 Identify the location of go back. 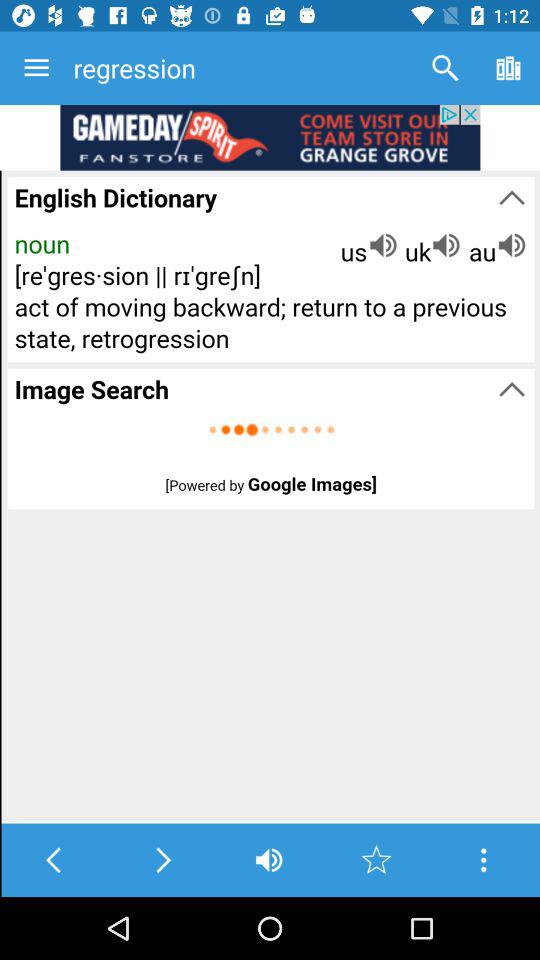
(54, 860).